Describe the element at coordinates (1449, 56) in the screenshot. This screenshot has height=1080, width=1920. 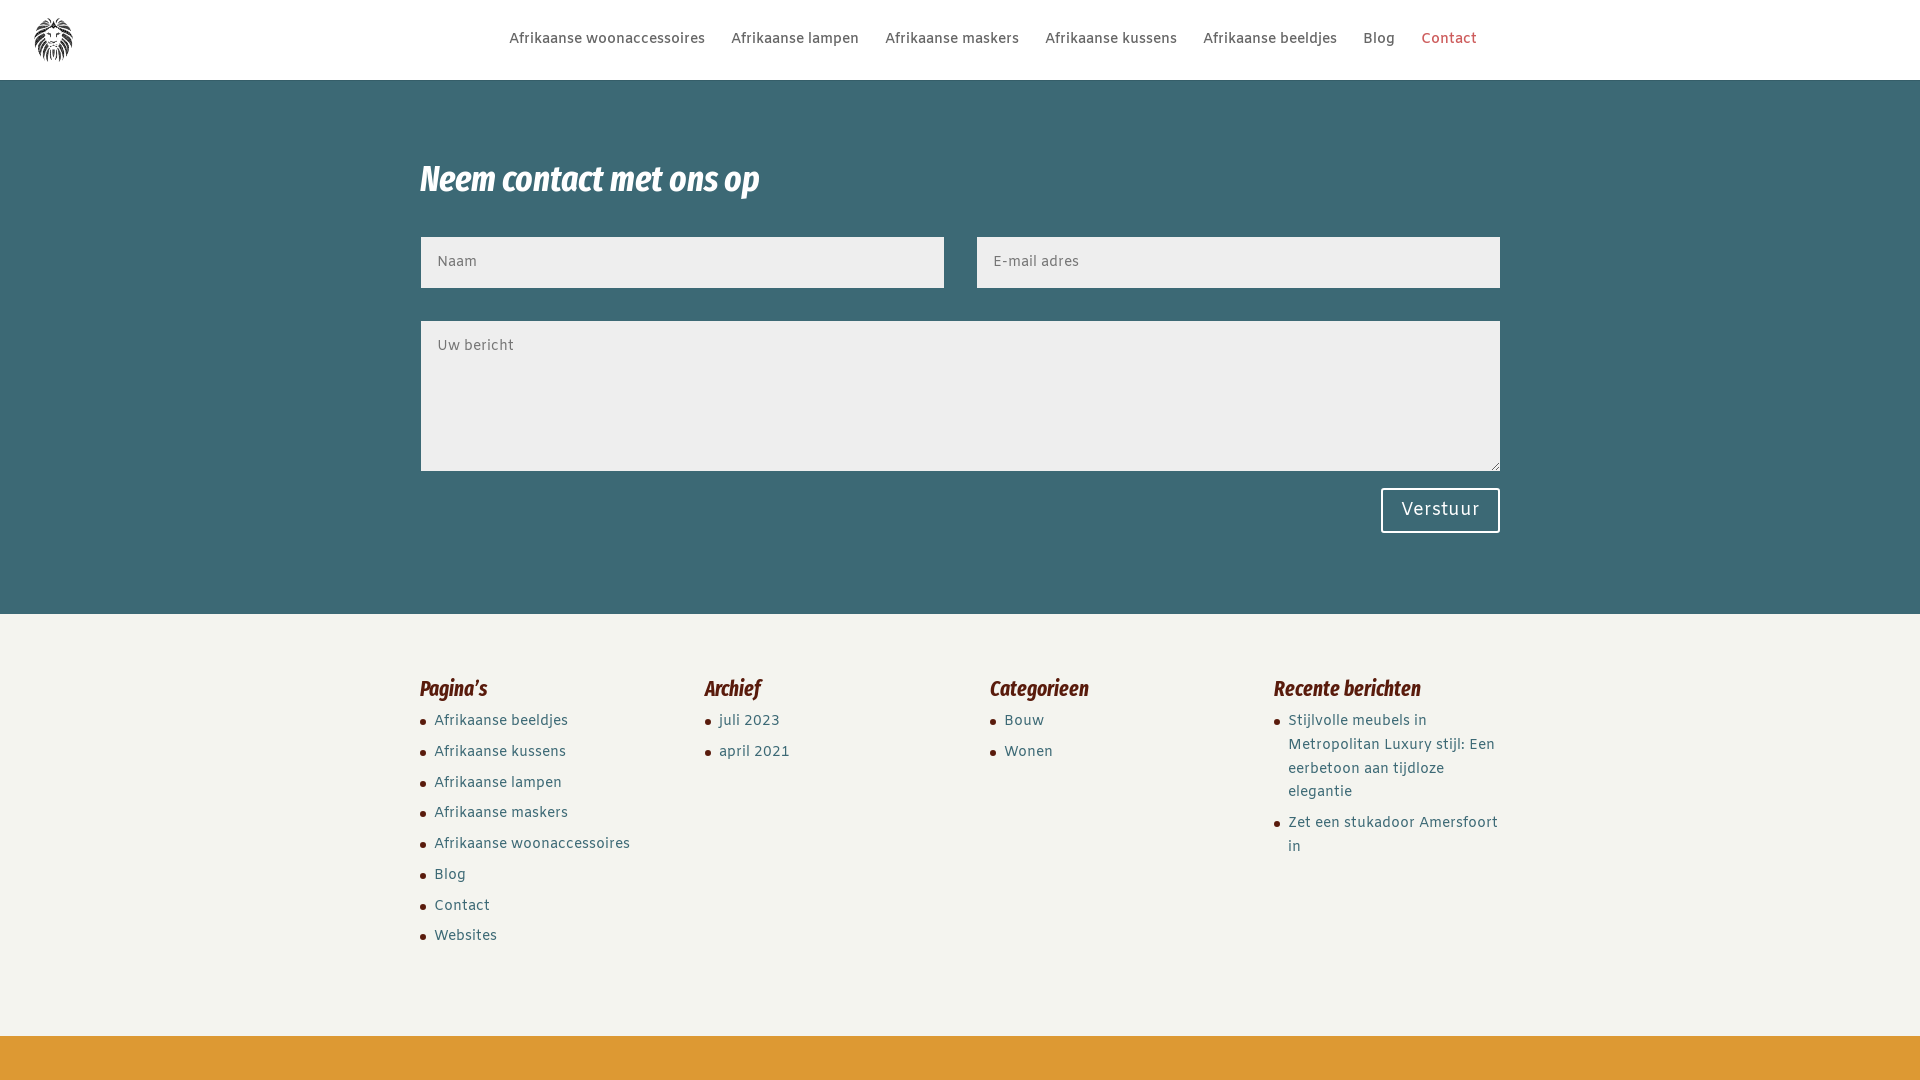
I see `Contact` at that location.